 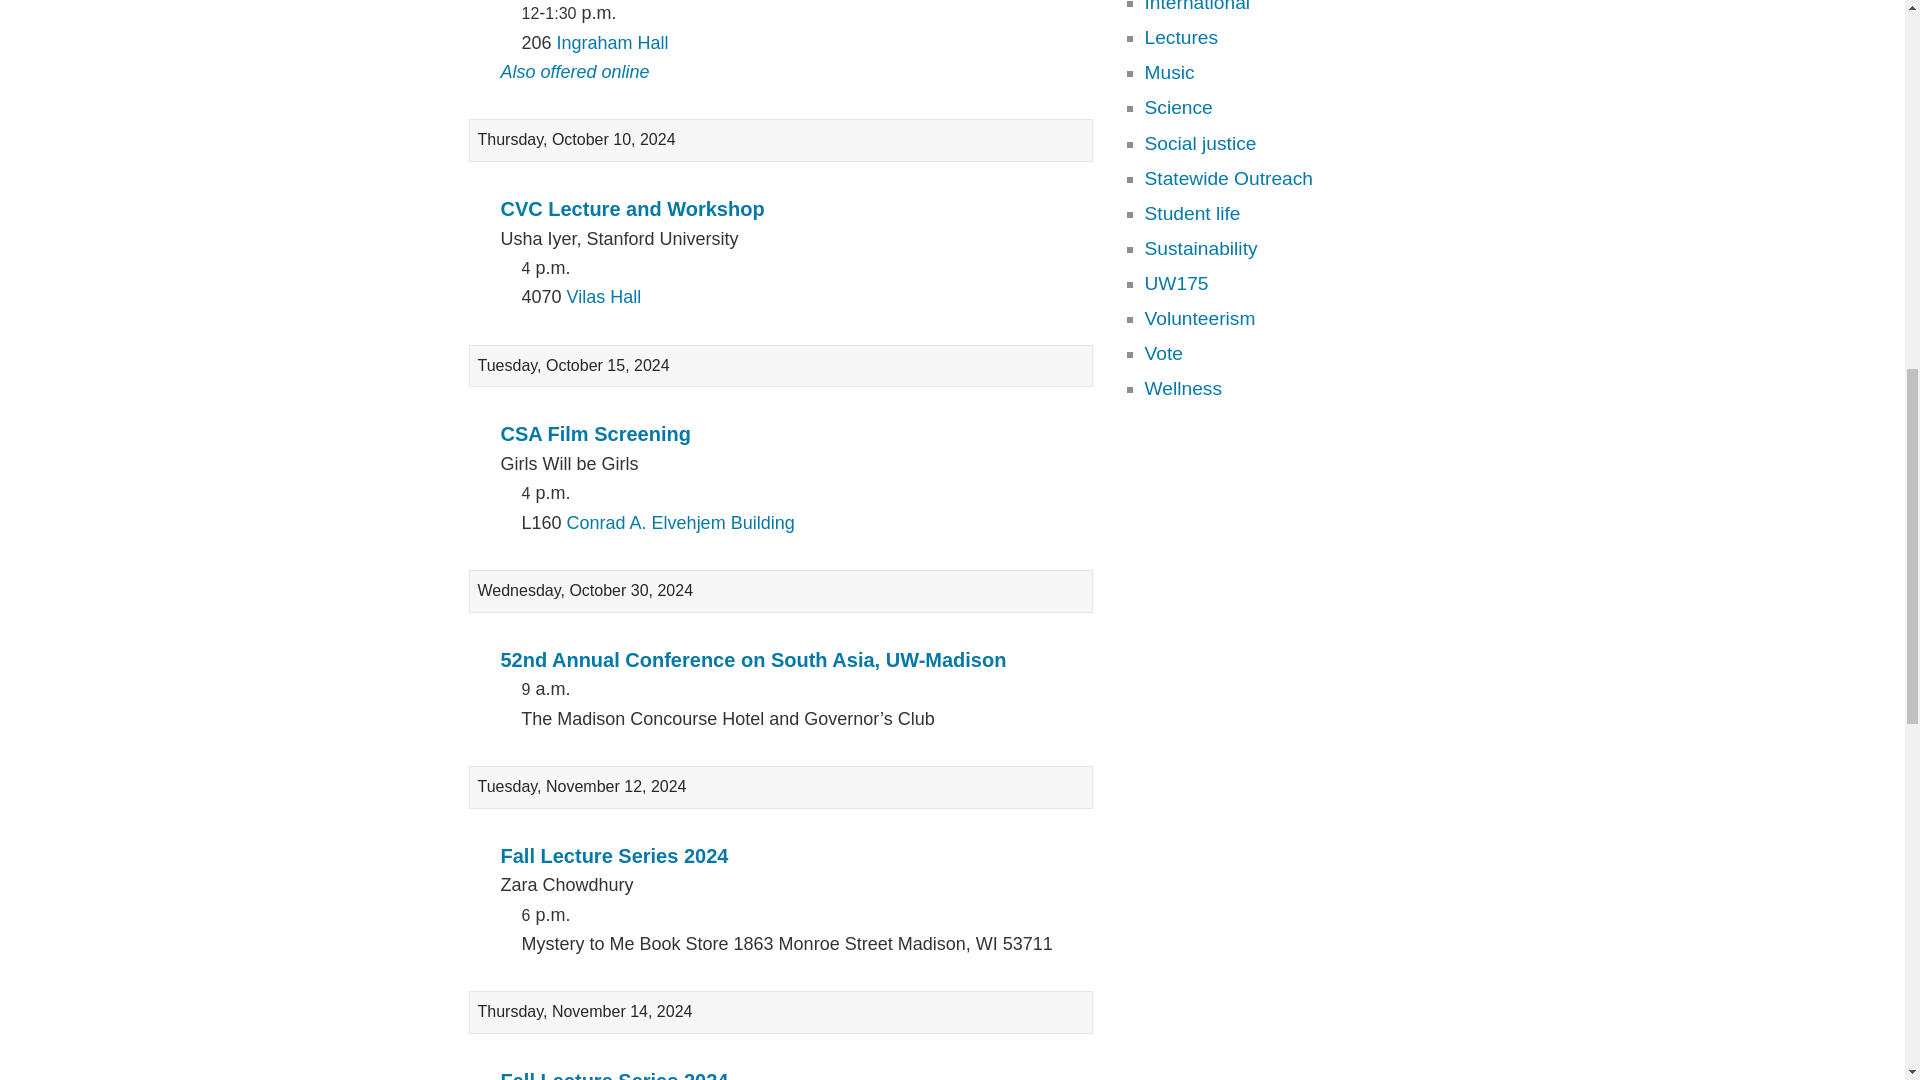 What do you see at coordinates (574, 72) in the screenshot?
I see `Also offered online` at bounding box center [574, 72].